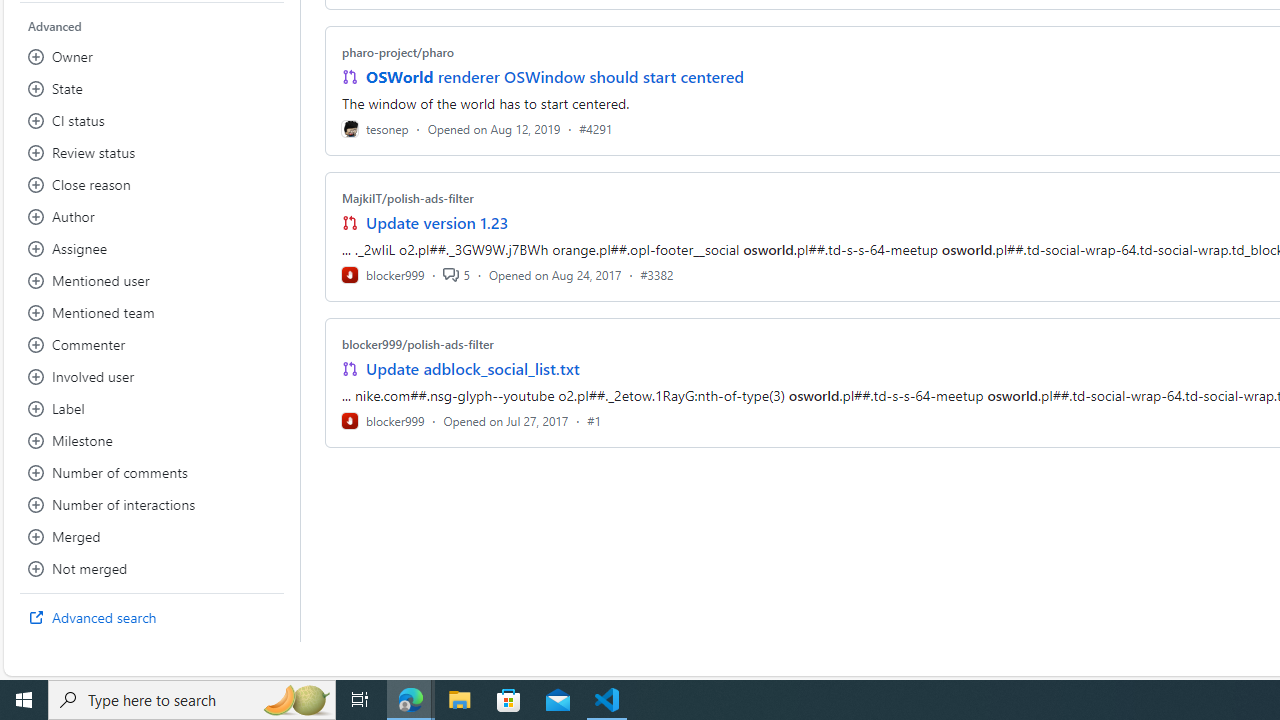  I want to click on Update adblock_social_list.txt, so click(472, 368).